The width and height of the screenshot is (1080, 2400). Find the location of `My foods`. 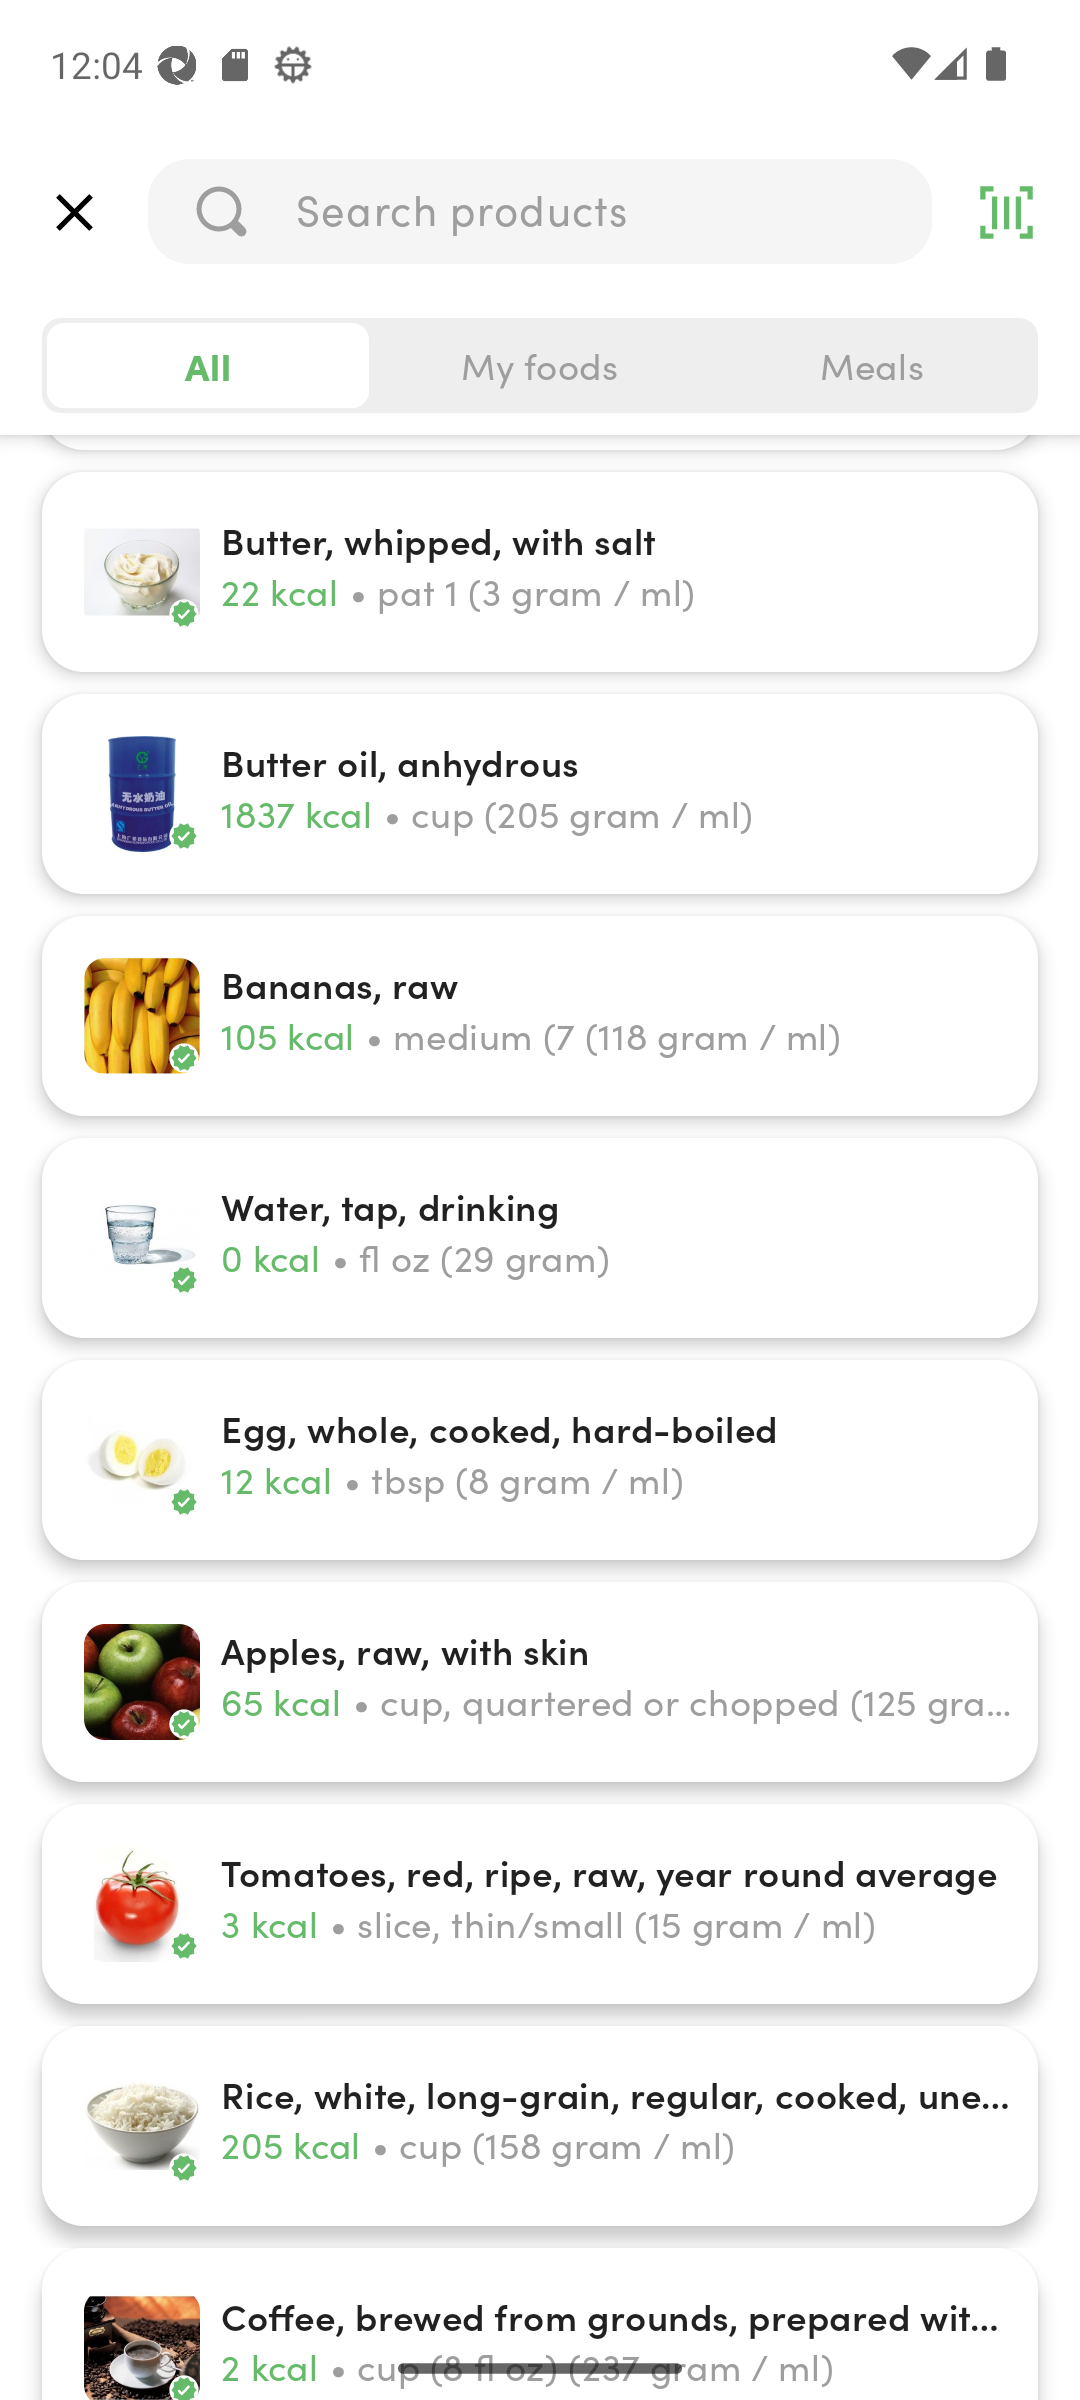

My foods is located at coordinates (540, 366).